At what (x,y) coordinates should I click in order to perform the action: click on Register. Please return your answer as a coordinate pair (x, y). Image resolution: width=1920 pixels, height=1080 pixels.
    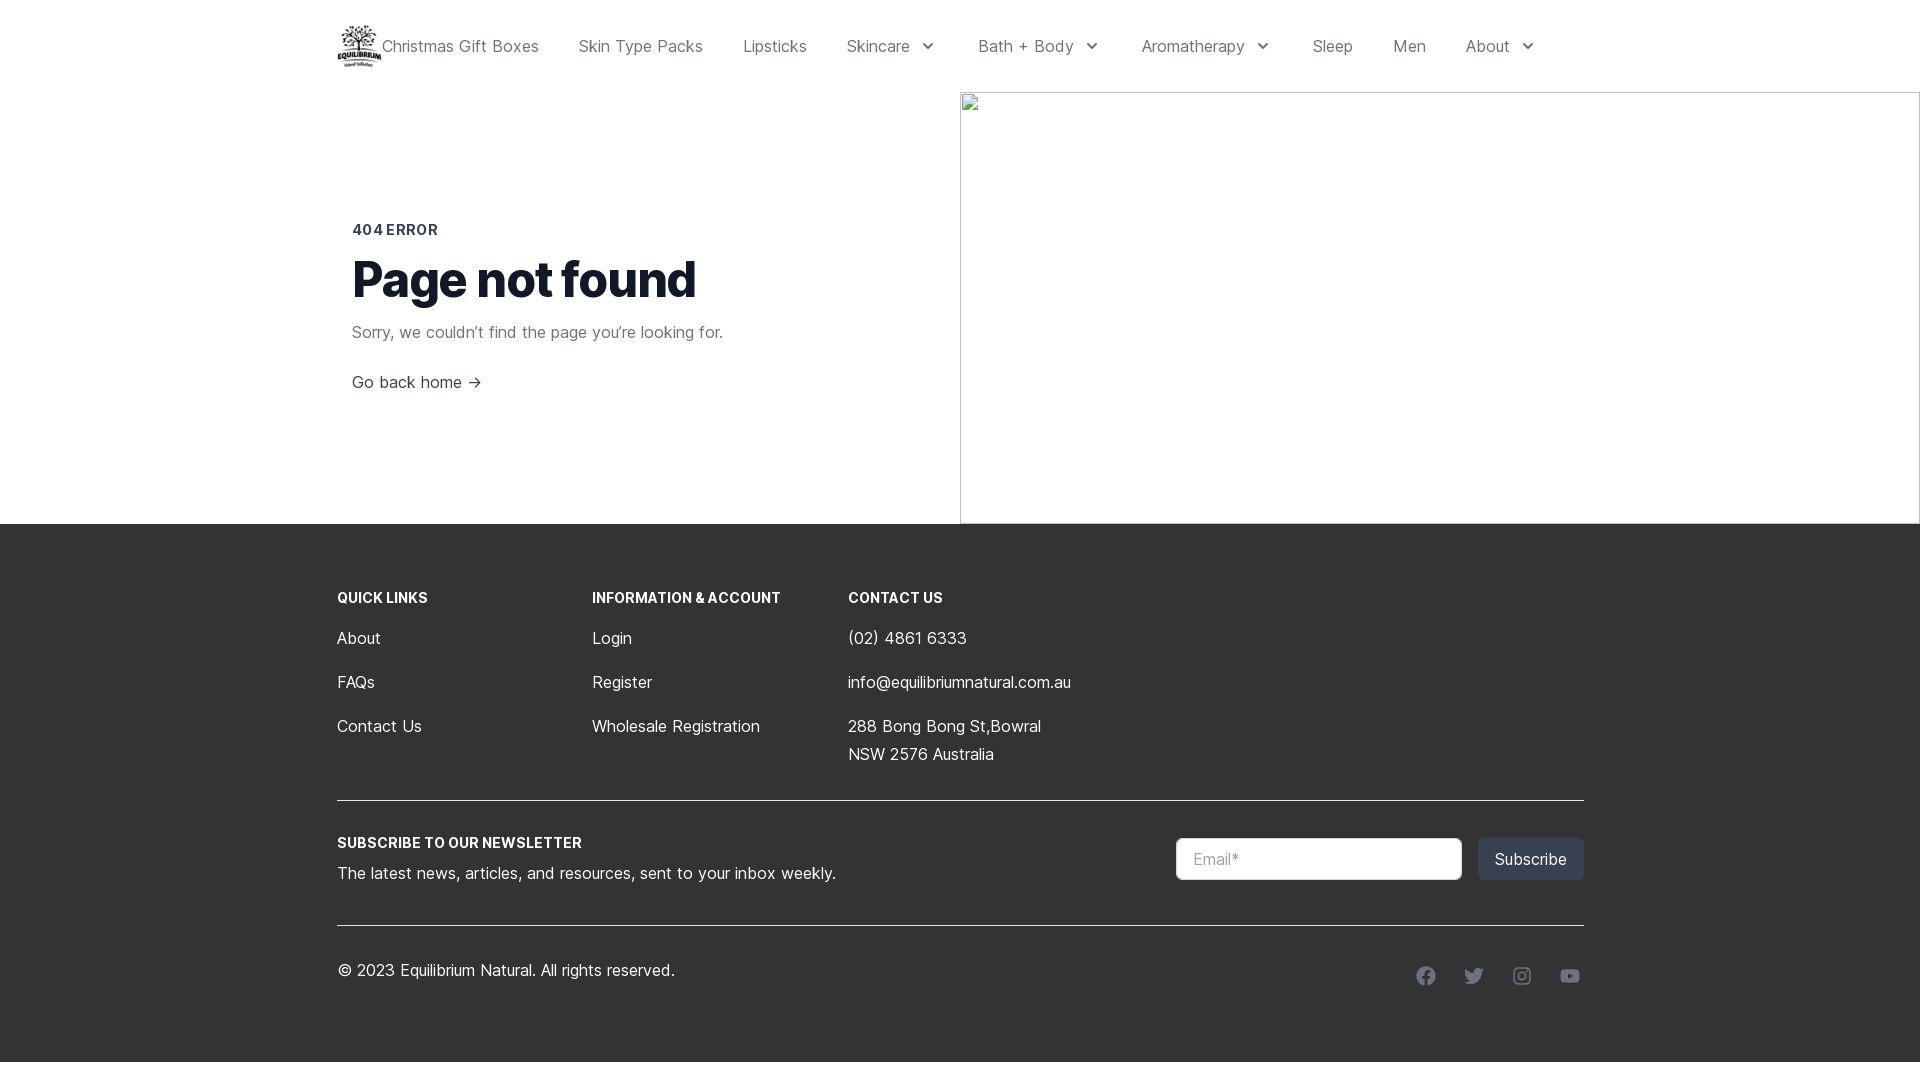
    Looking at the image, I should click on (622, 682).